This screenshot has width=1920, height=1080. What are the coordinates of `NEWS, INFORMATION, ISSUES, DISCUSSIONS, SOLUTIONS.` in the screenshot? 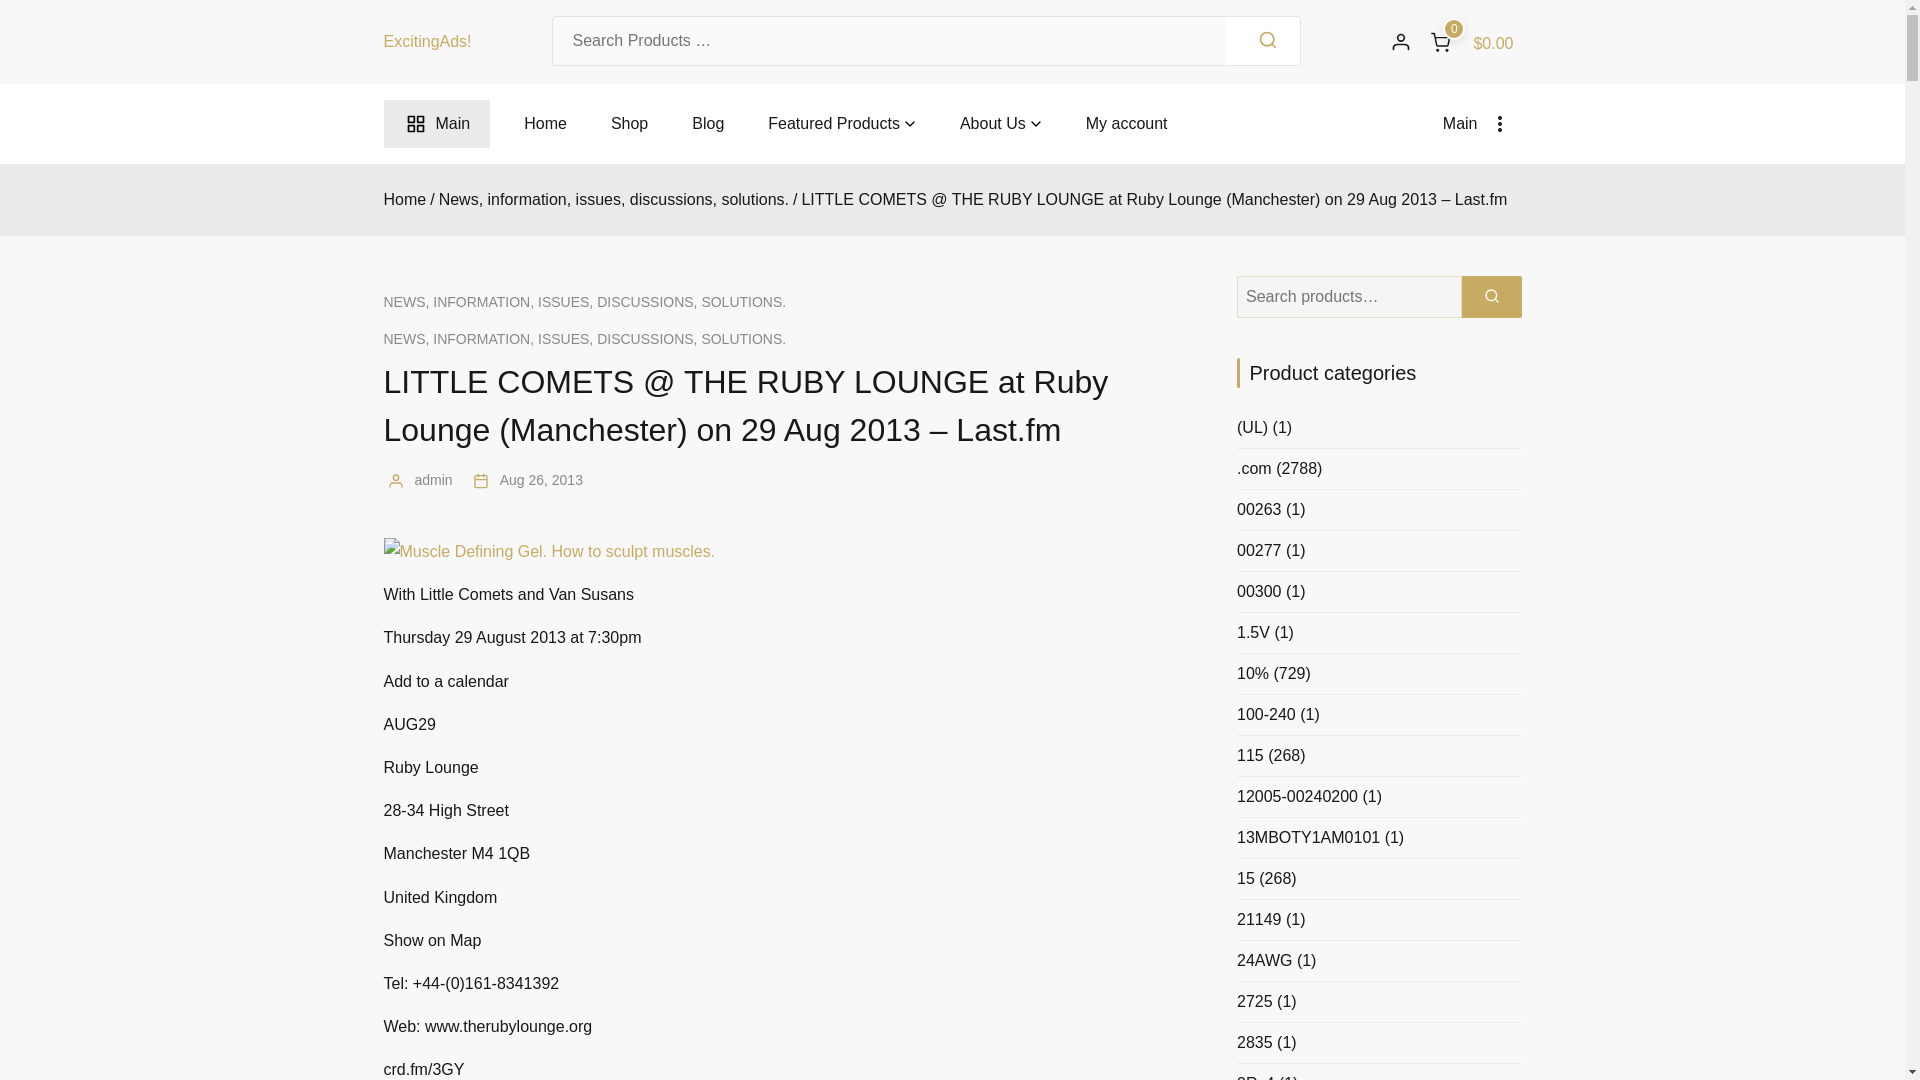 It's located at (586, 339).